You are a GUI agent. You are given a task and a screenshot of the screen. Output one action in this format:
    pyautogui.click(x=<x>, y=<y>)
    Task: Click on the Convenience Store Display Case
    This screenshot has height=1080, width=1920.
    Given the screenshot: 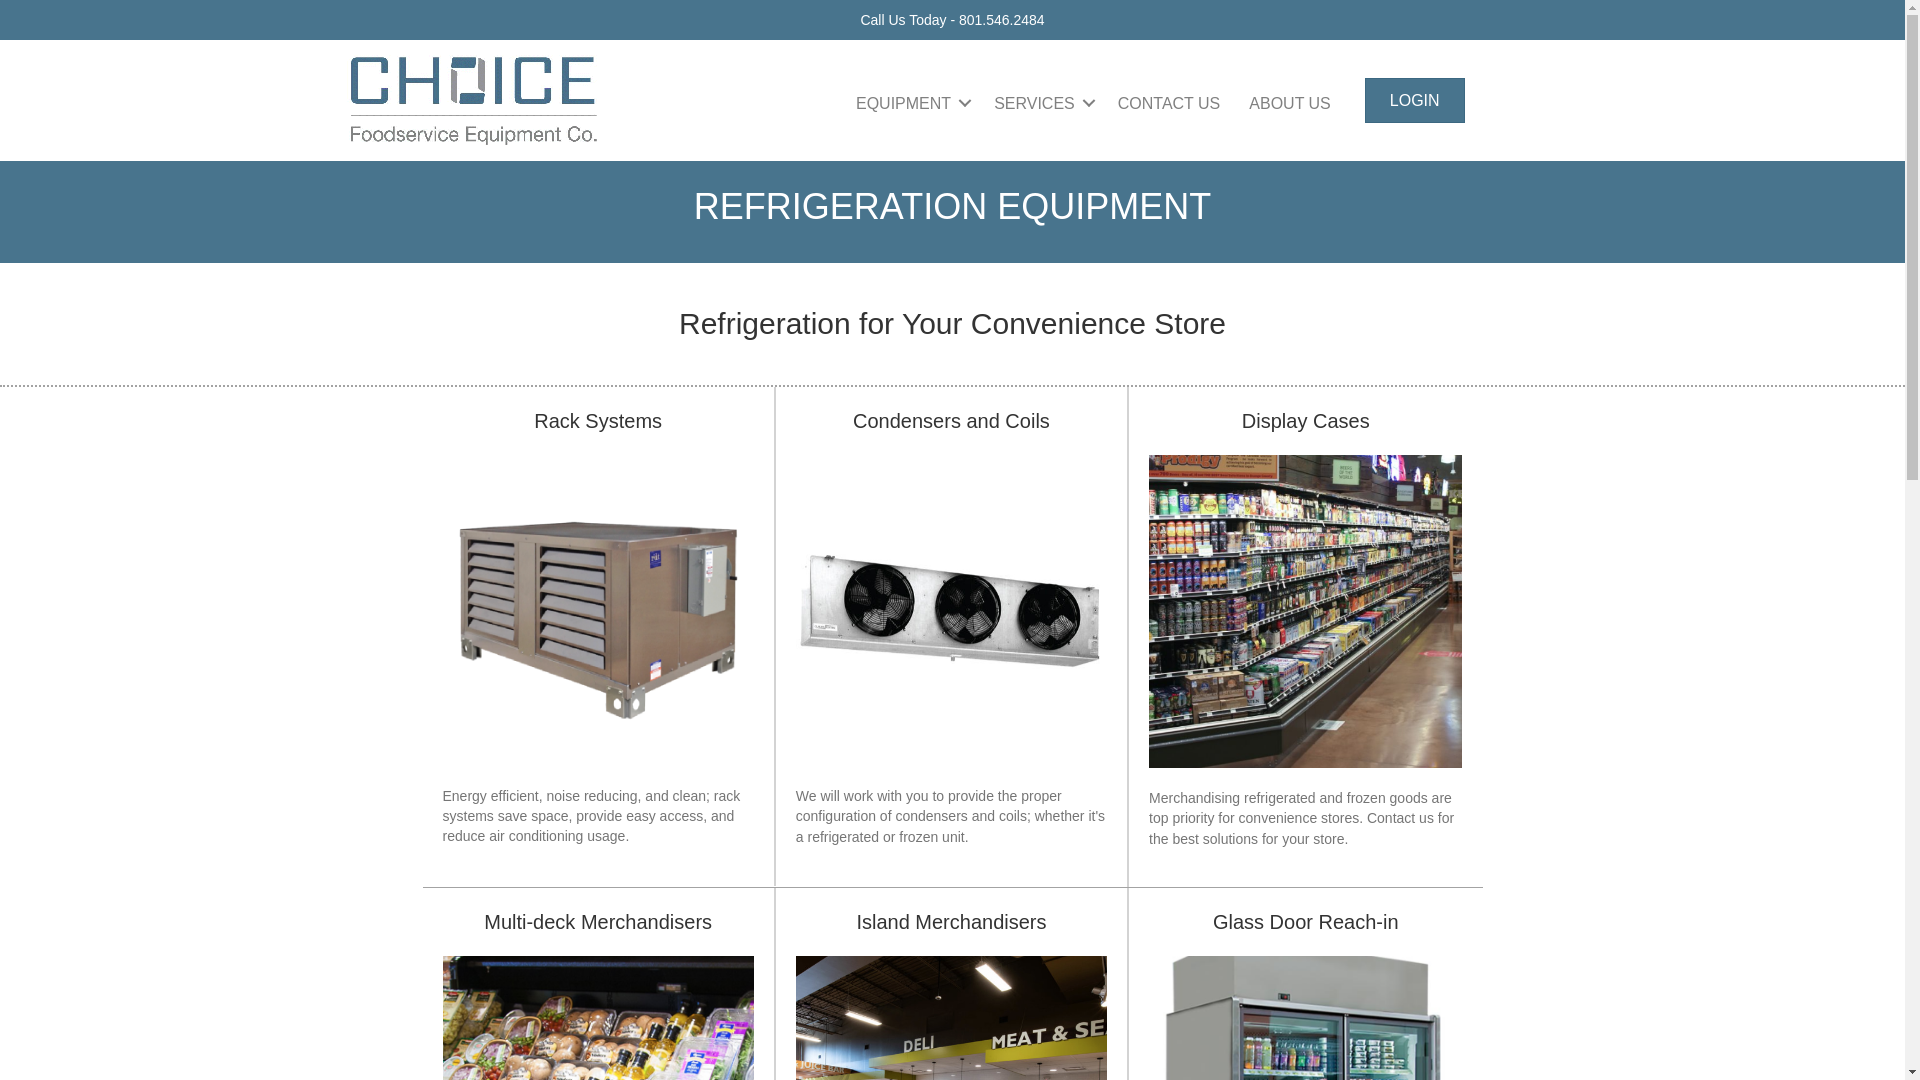 What is the action you would take?
    pyautogui.click(x=1304, y=610)
    